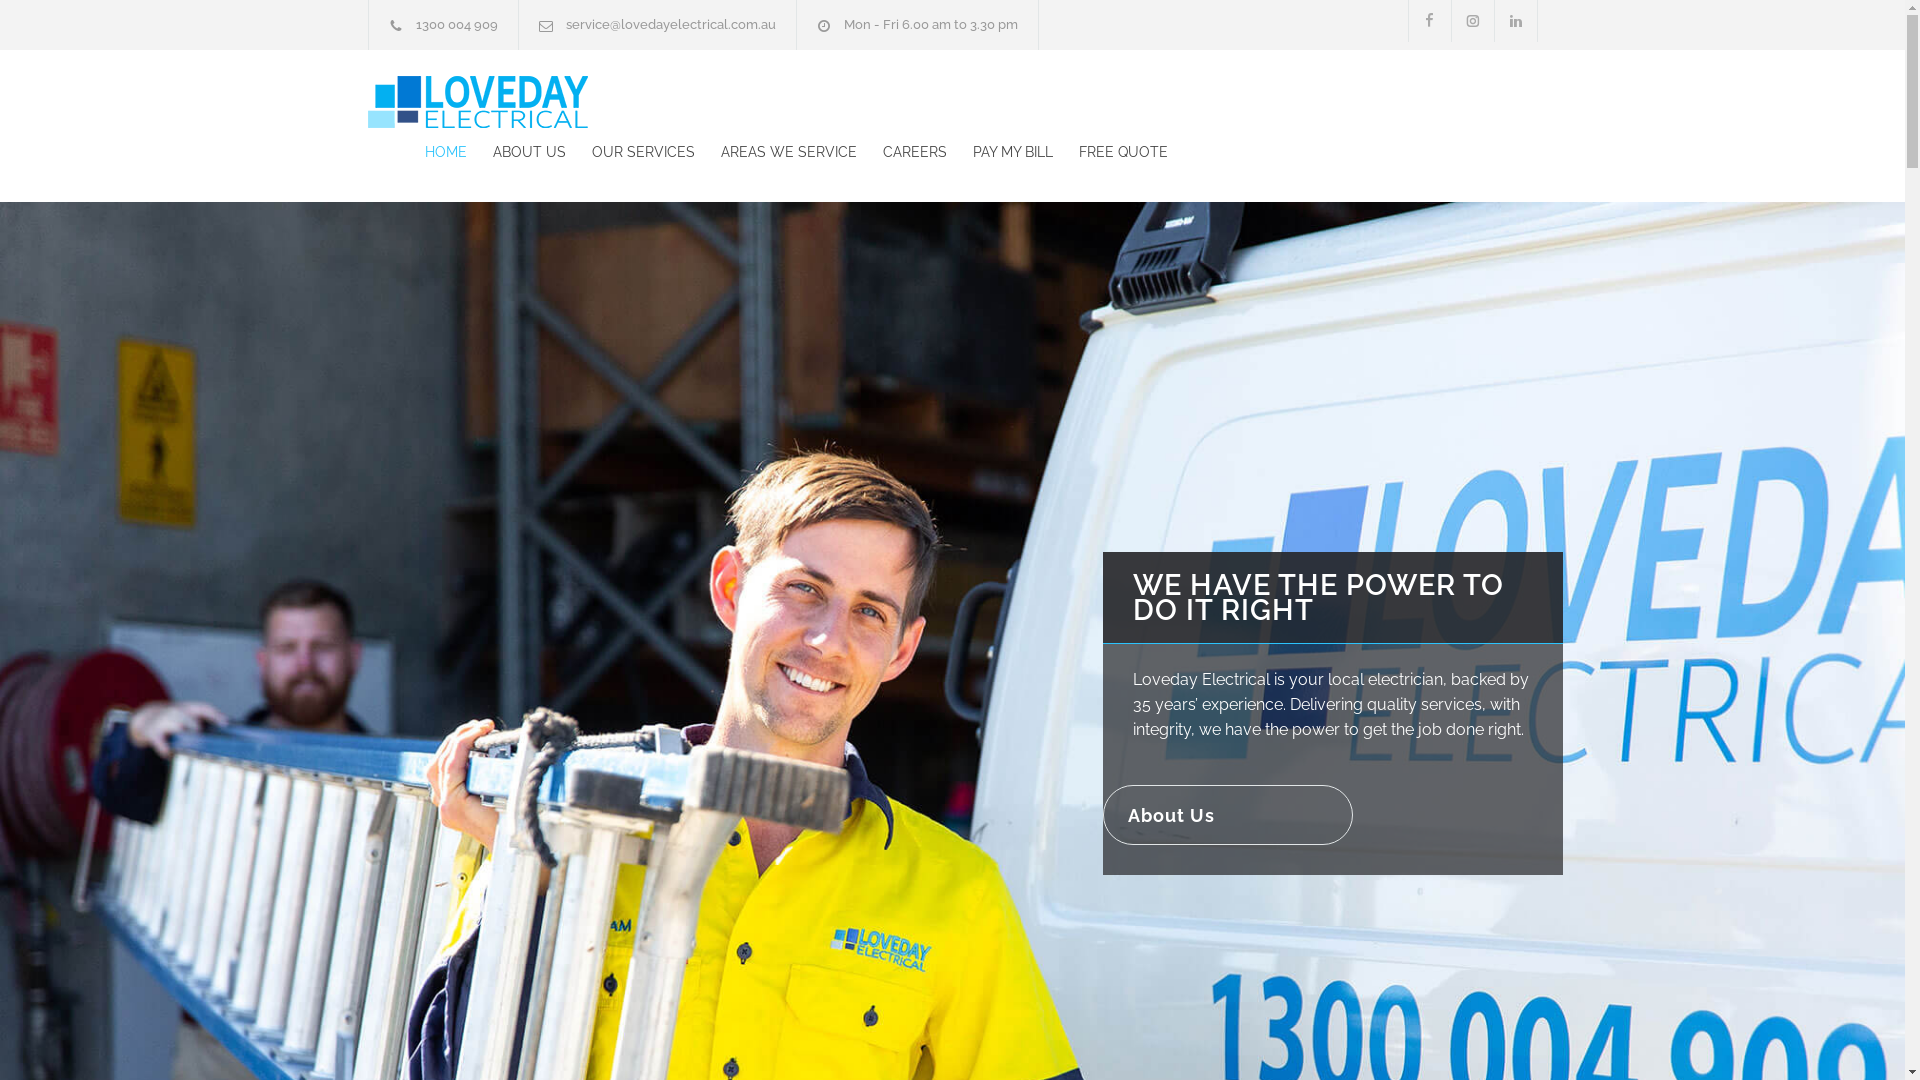  Describe the element at coordinates (553, 102) in the screenshot. I see `Loveday Electrical` at that location.